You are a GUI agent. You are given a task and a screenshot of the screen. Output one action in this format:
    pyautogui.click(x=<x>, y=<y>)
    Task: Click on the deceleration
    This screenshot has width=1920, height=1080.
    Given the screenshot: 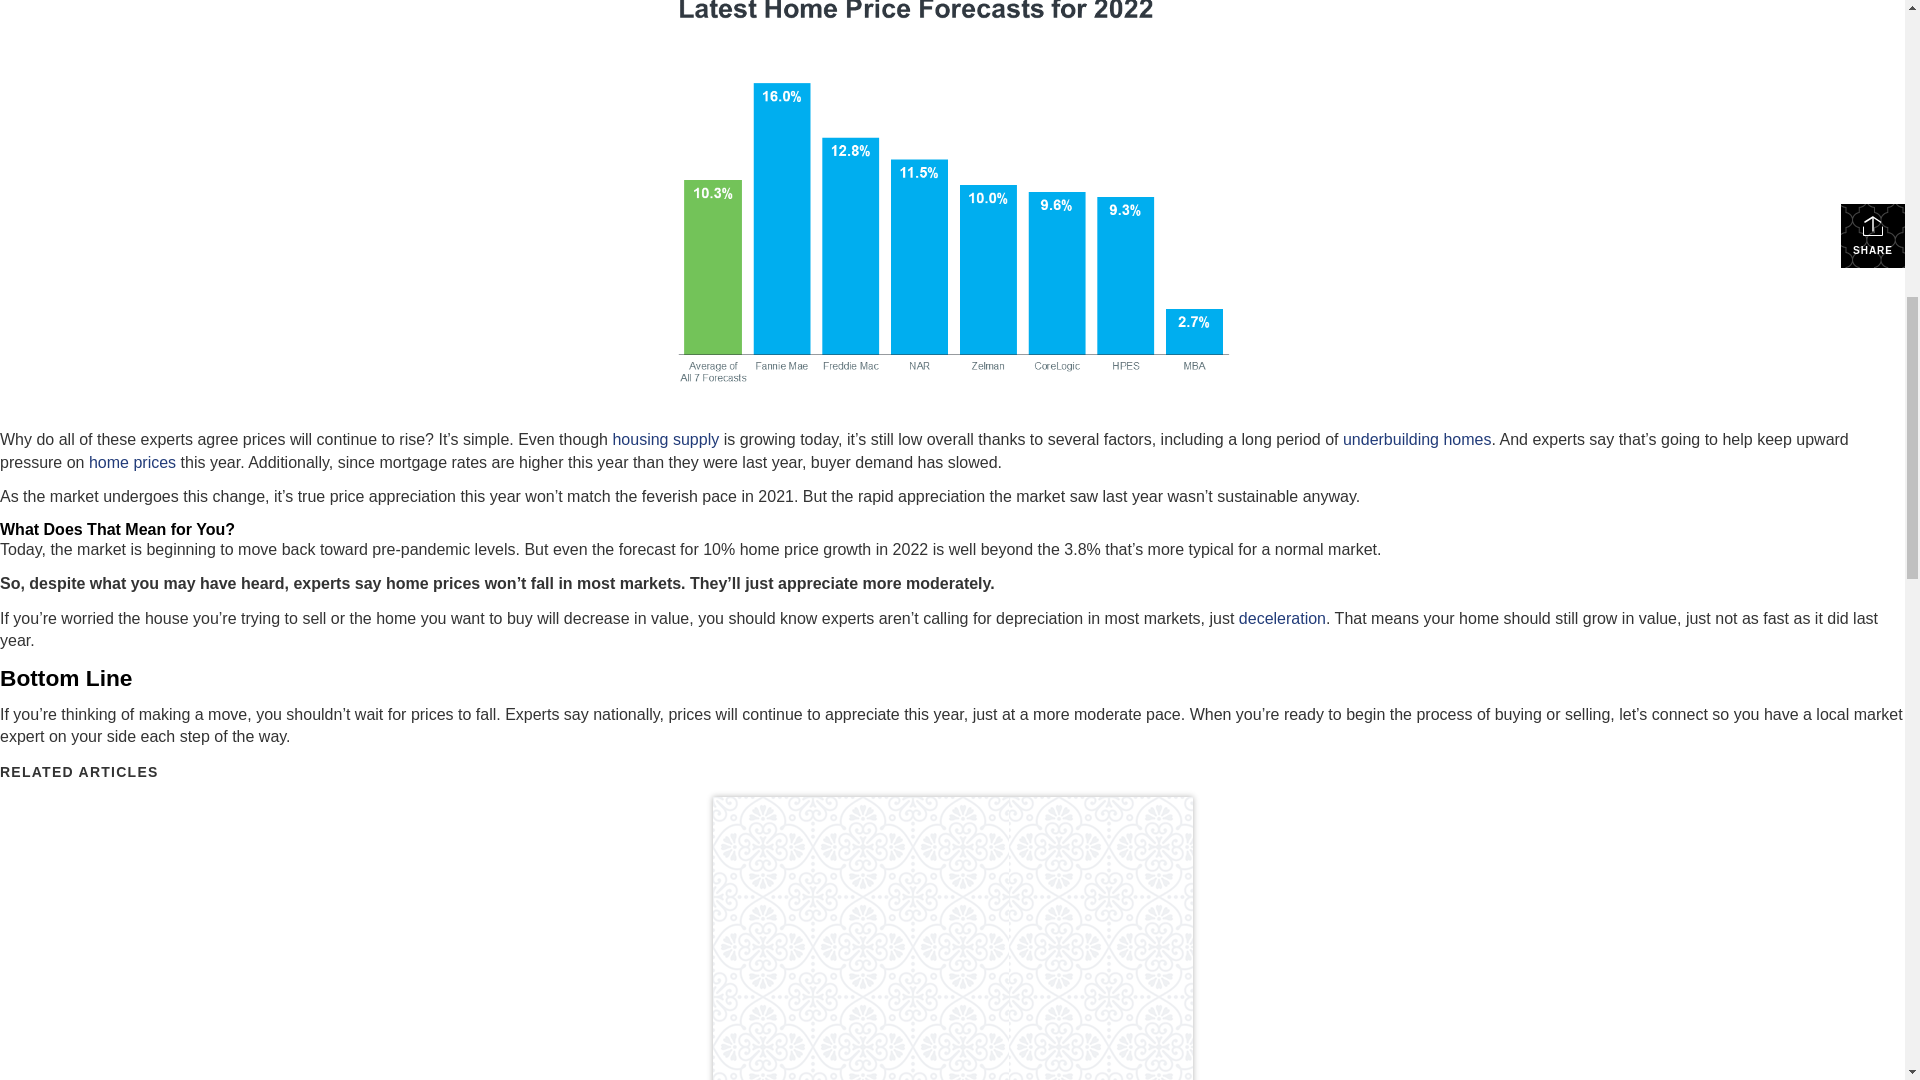 What is the action you would take?
    pyautogui.click(x=1282, y=618)
    